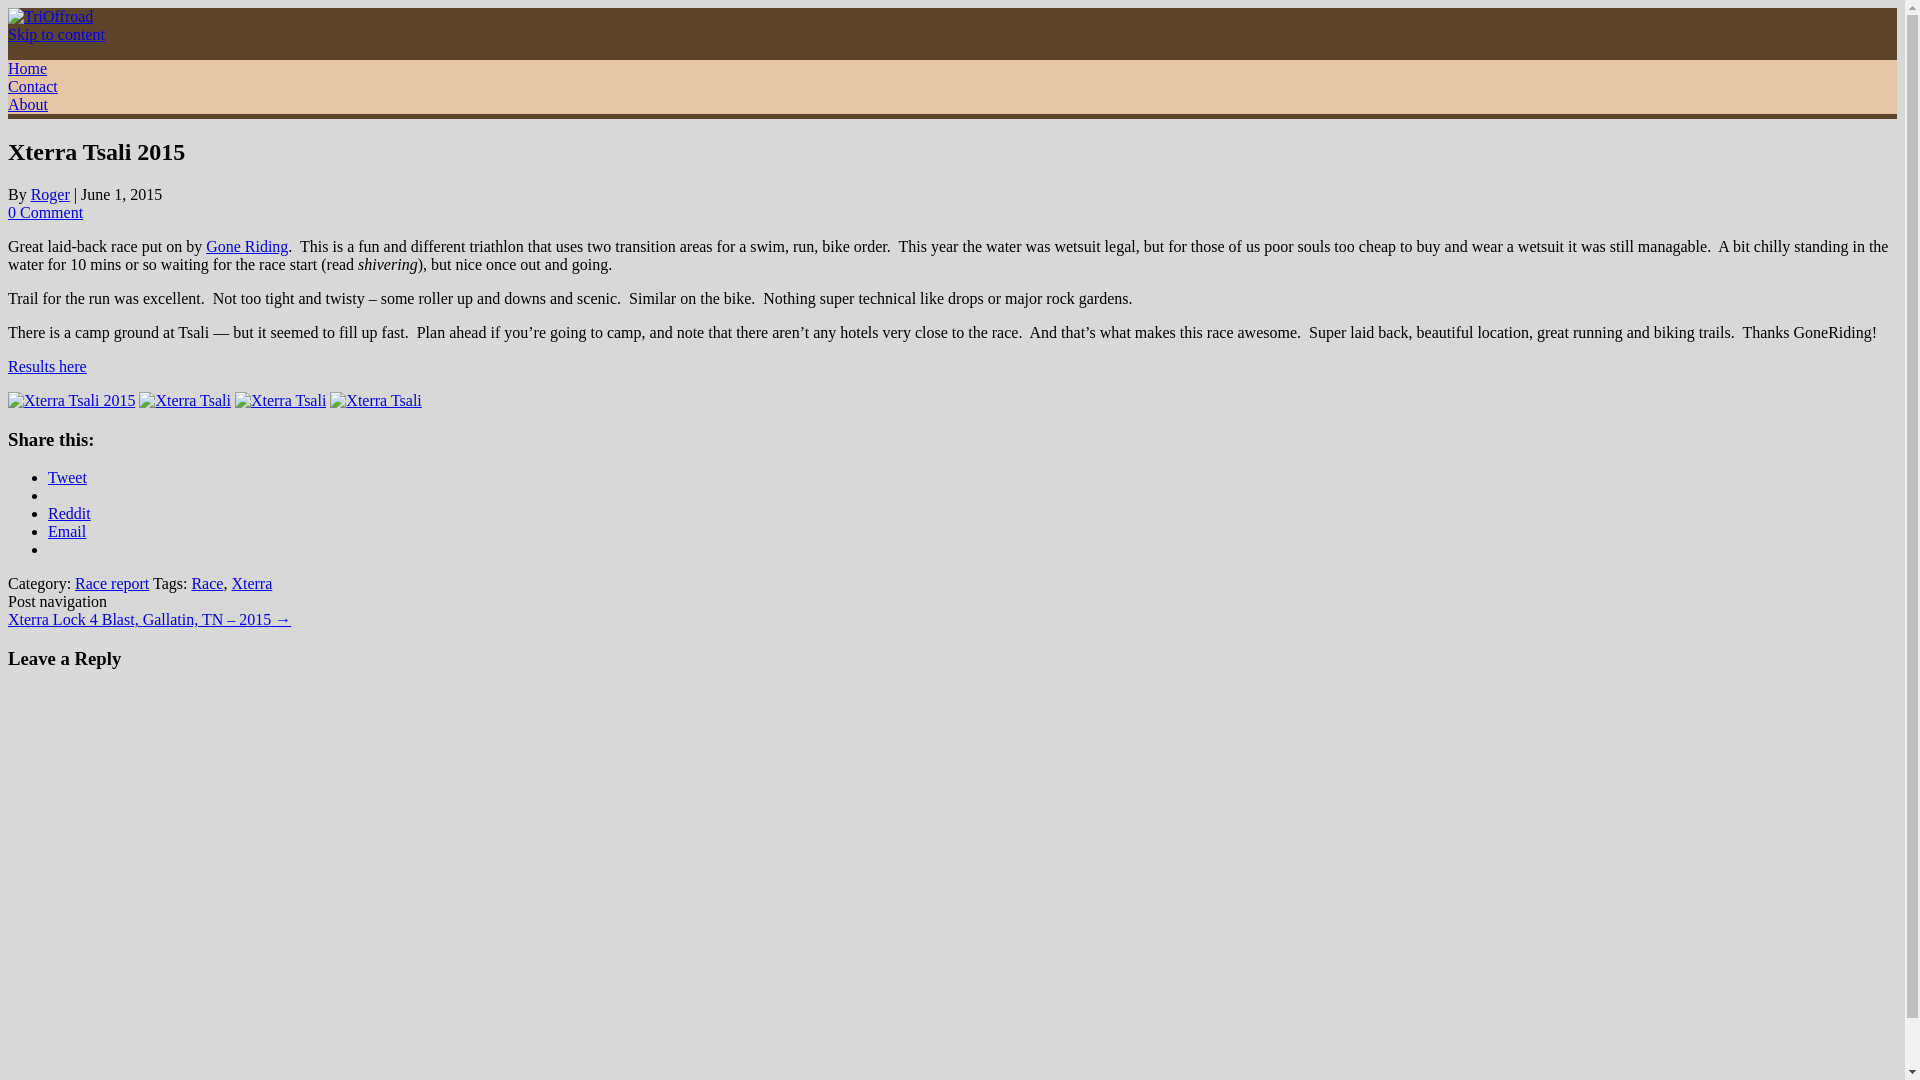 The image size is (1920, 1080). What do you see at coordinates (46, 366) in the screenshot?
I see `Results here` at bounding box center [46, 366].